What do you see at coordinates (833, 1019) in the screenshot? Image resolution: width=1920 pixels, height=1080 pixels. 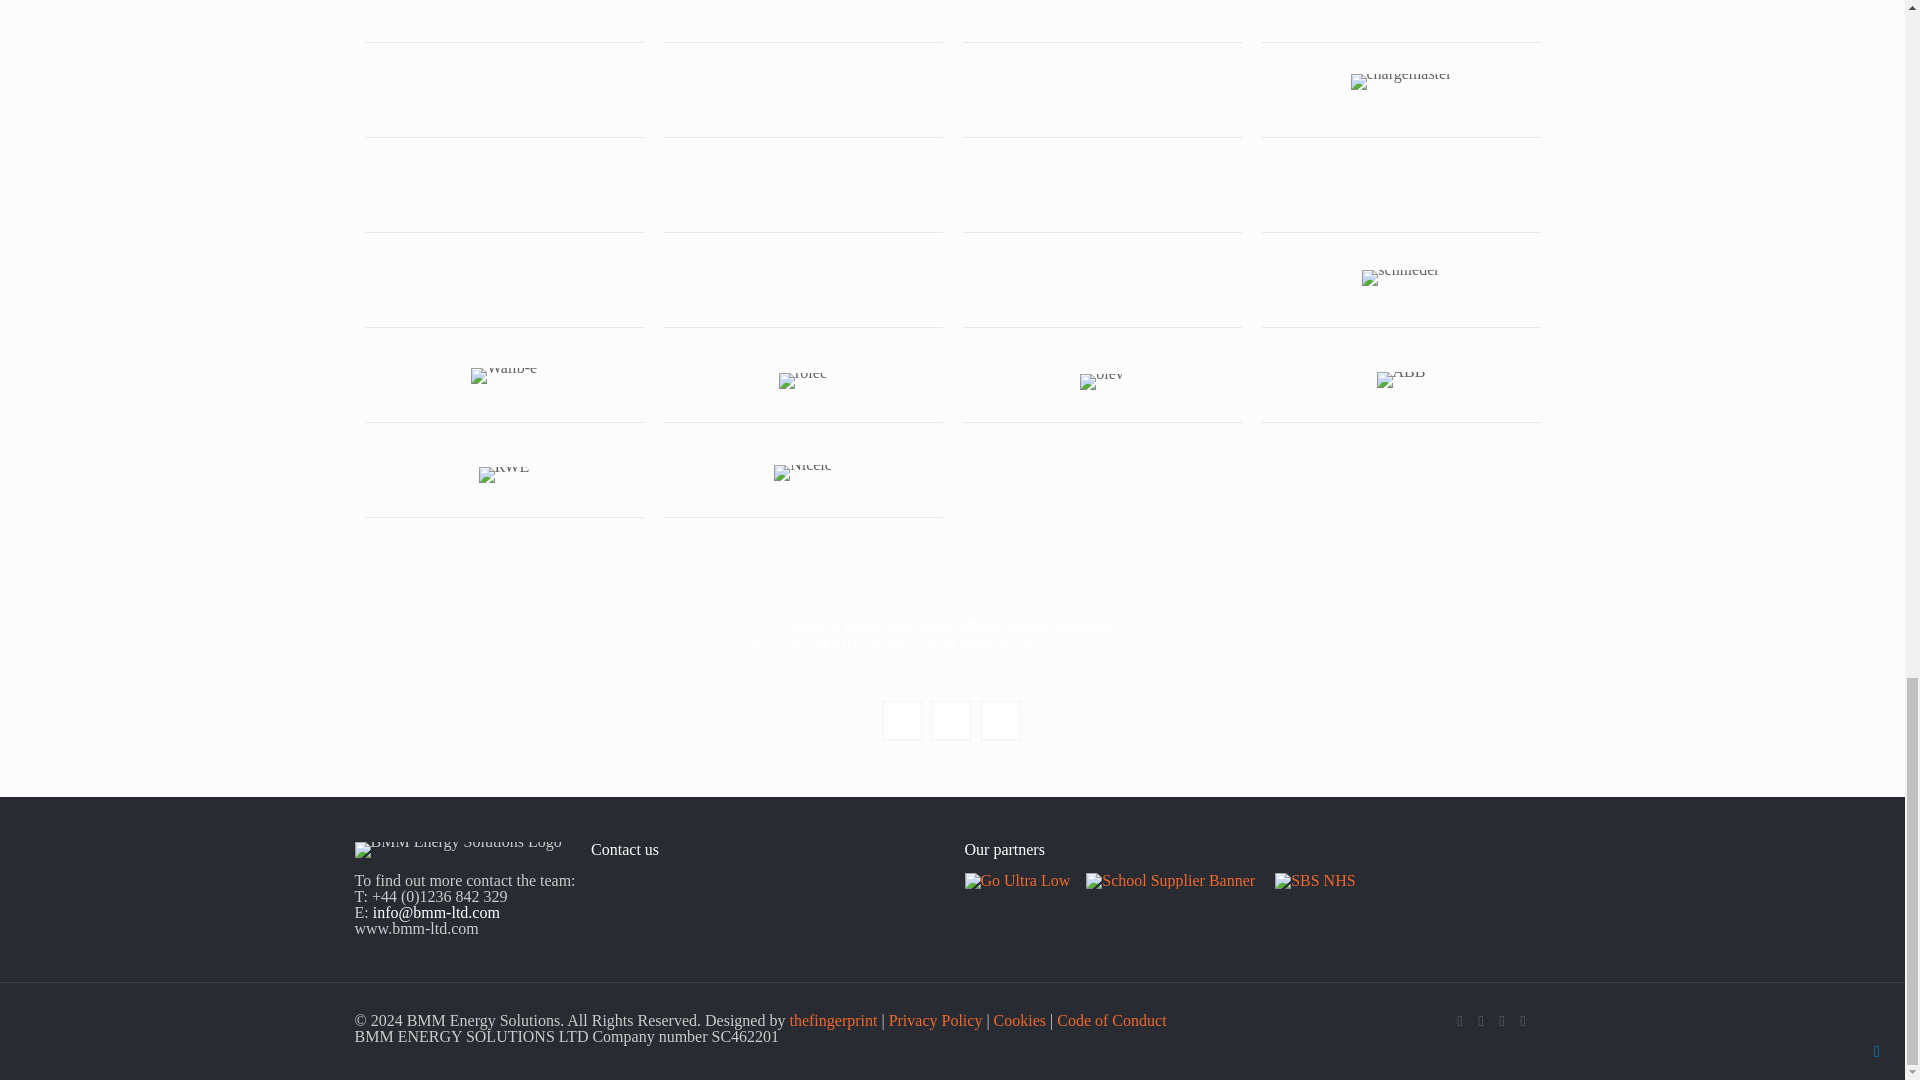 I see `thefingerprint` at bounding box center [833, 1019].